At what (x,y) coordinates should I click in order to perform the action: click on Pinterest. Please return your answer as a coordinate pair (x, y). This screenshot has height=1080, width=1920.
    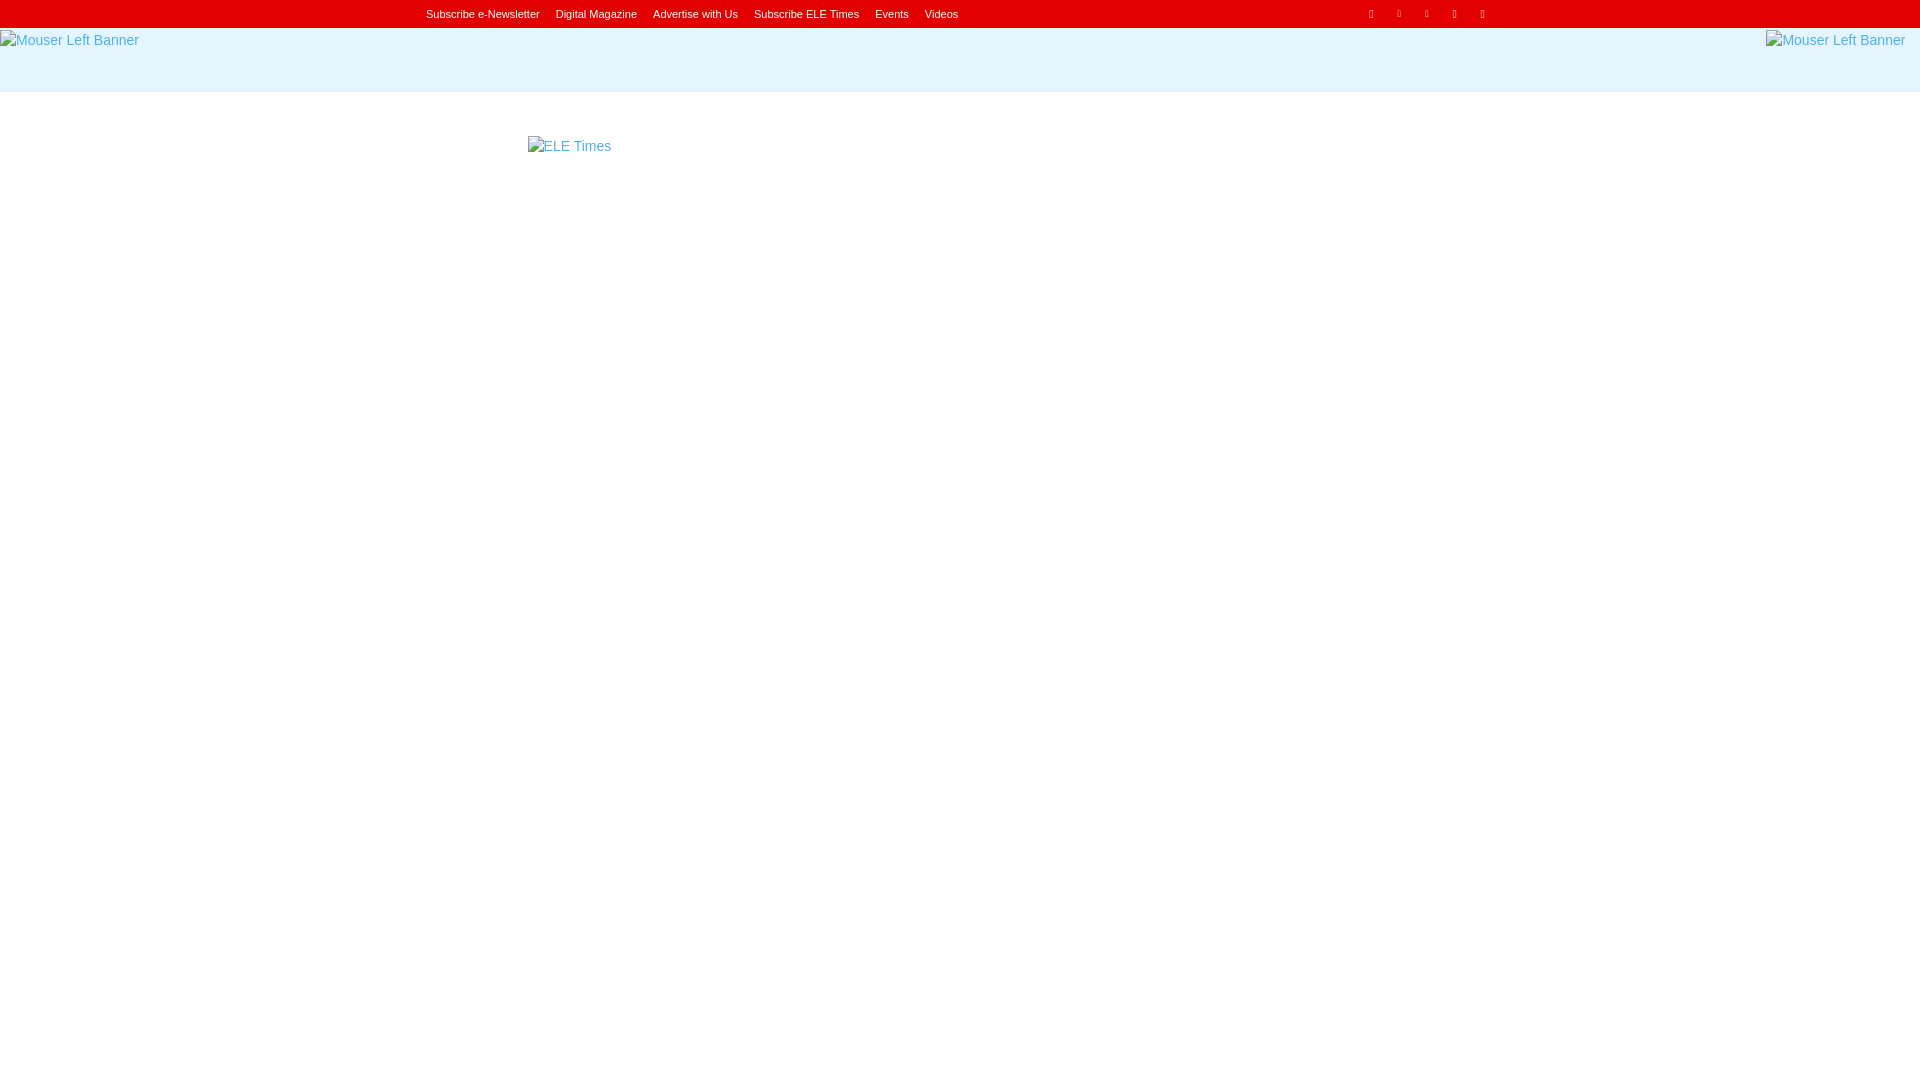
    Looking at the image, I should click on (1427, 13).